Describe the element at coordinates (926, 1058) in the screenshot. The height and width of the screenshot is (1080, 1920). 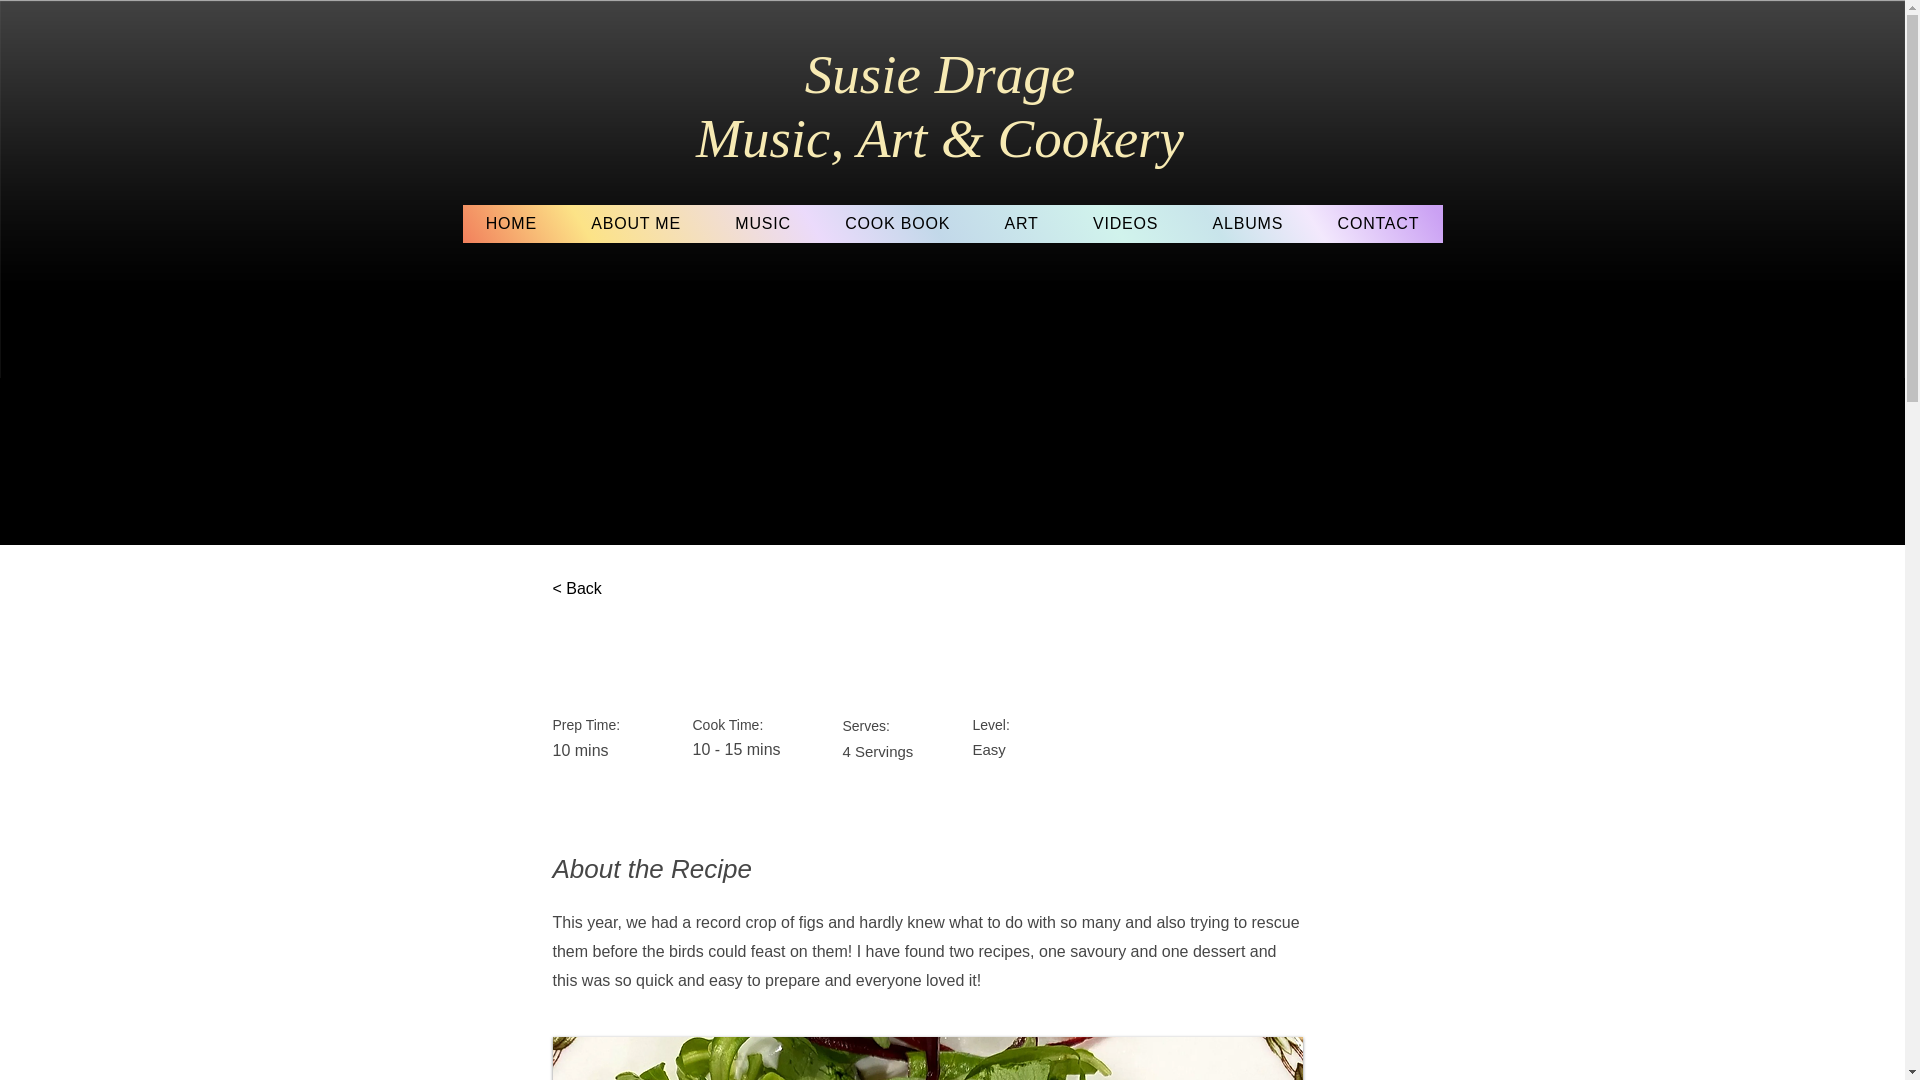
I see `54XXfvmwTjmxqWWVibyVZw-73799144-1920w.jpg.webp` at that location.